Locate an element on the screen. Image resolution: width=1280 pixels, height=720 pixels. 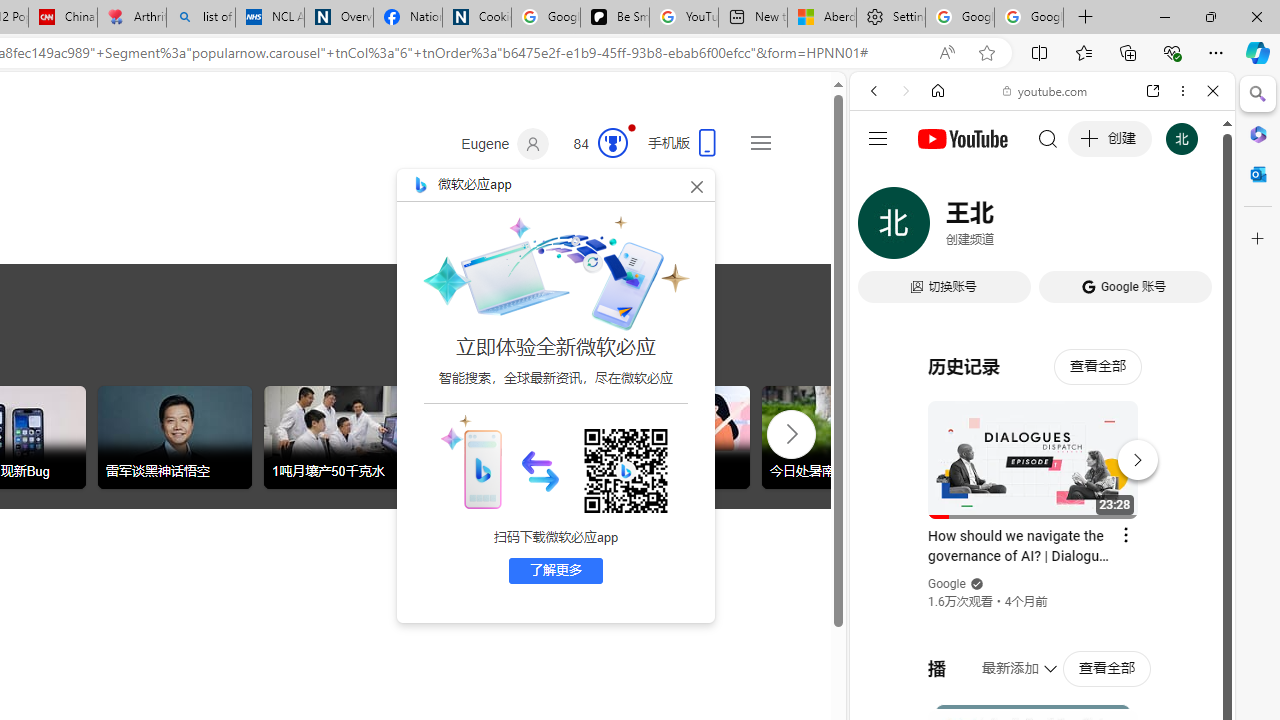
New Tab is located at coordinates (1086, 18).